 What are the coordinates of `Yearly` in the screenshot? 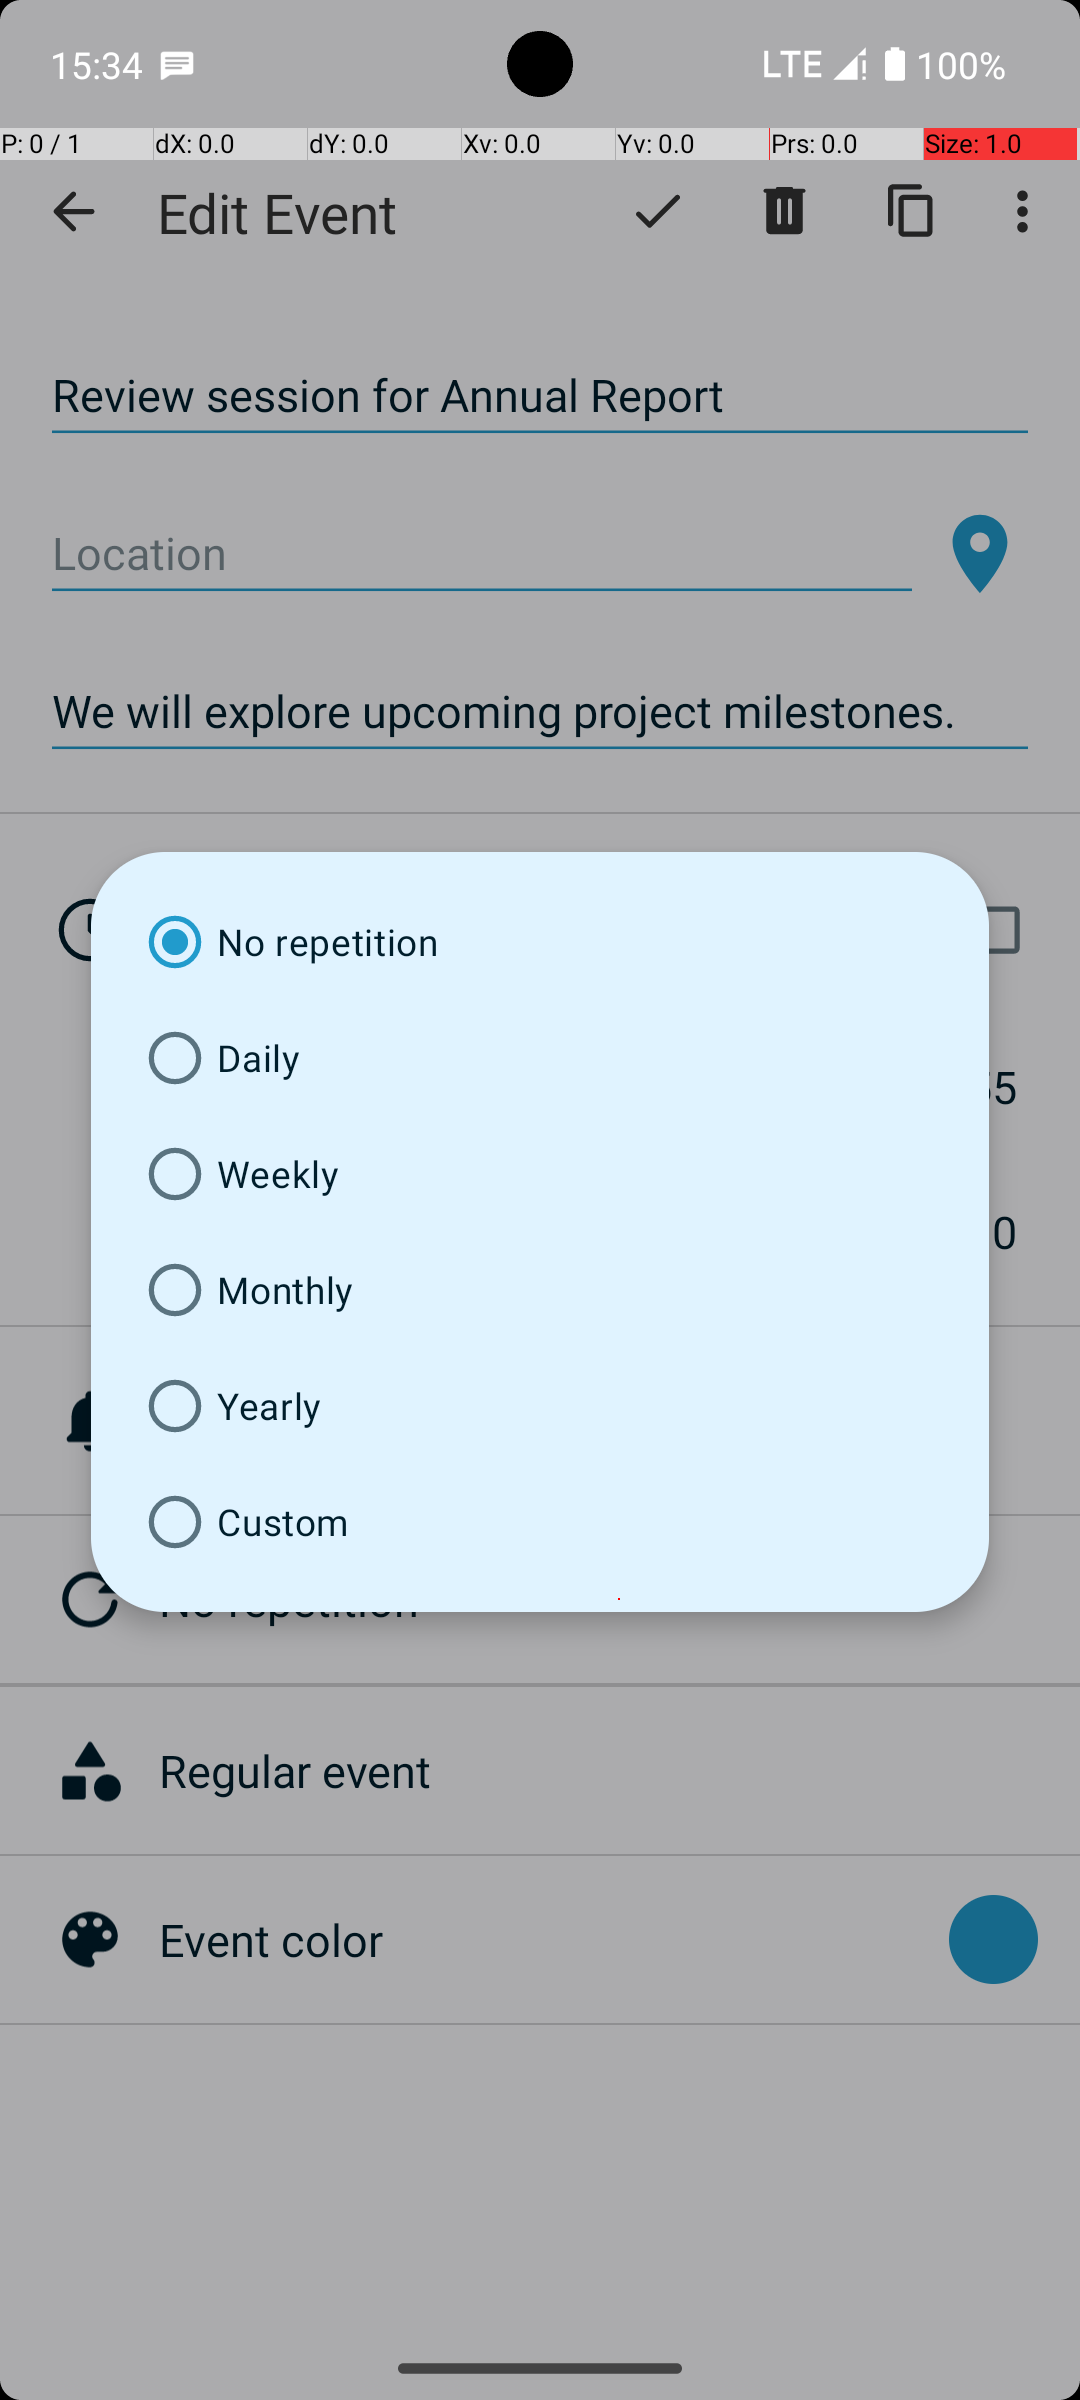 It's located at (540, 1406).